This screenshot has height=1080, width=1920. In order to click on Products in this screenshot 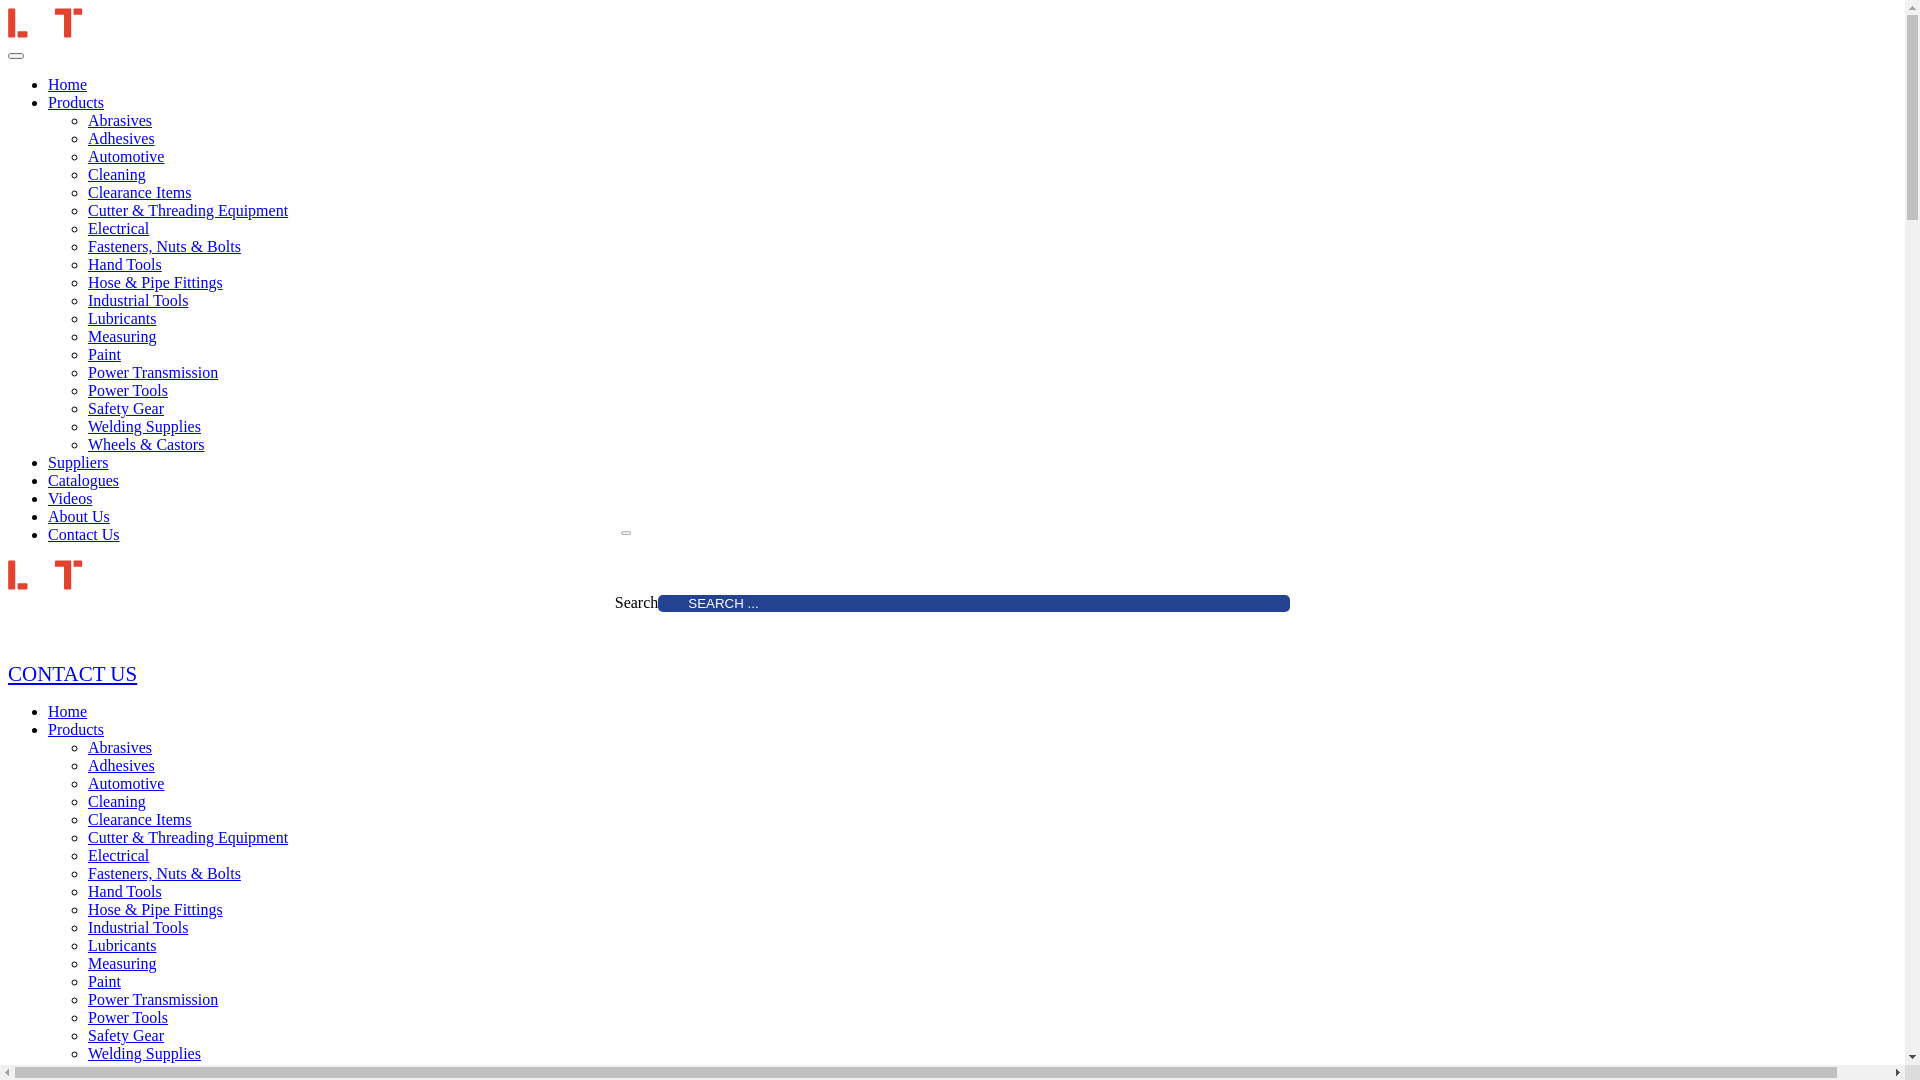, I will do `click(76, 102)`.